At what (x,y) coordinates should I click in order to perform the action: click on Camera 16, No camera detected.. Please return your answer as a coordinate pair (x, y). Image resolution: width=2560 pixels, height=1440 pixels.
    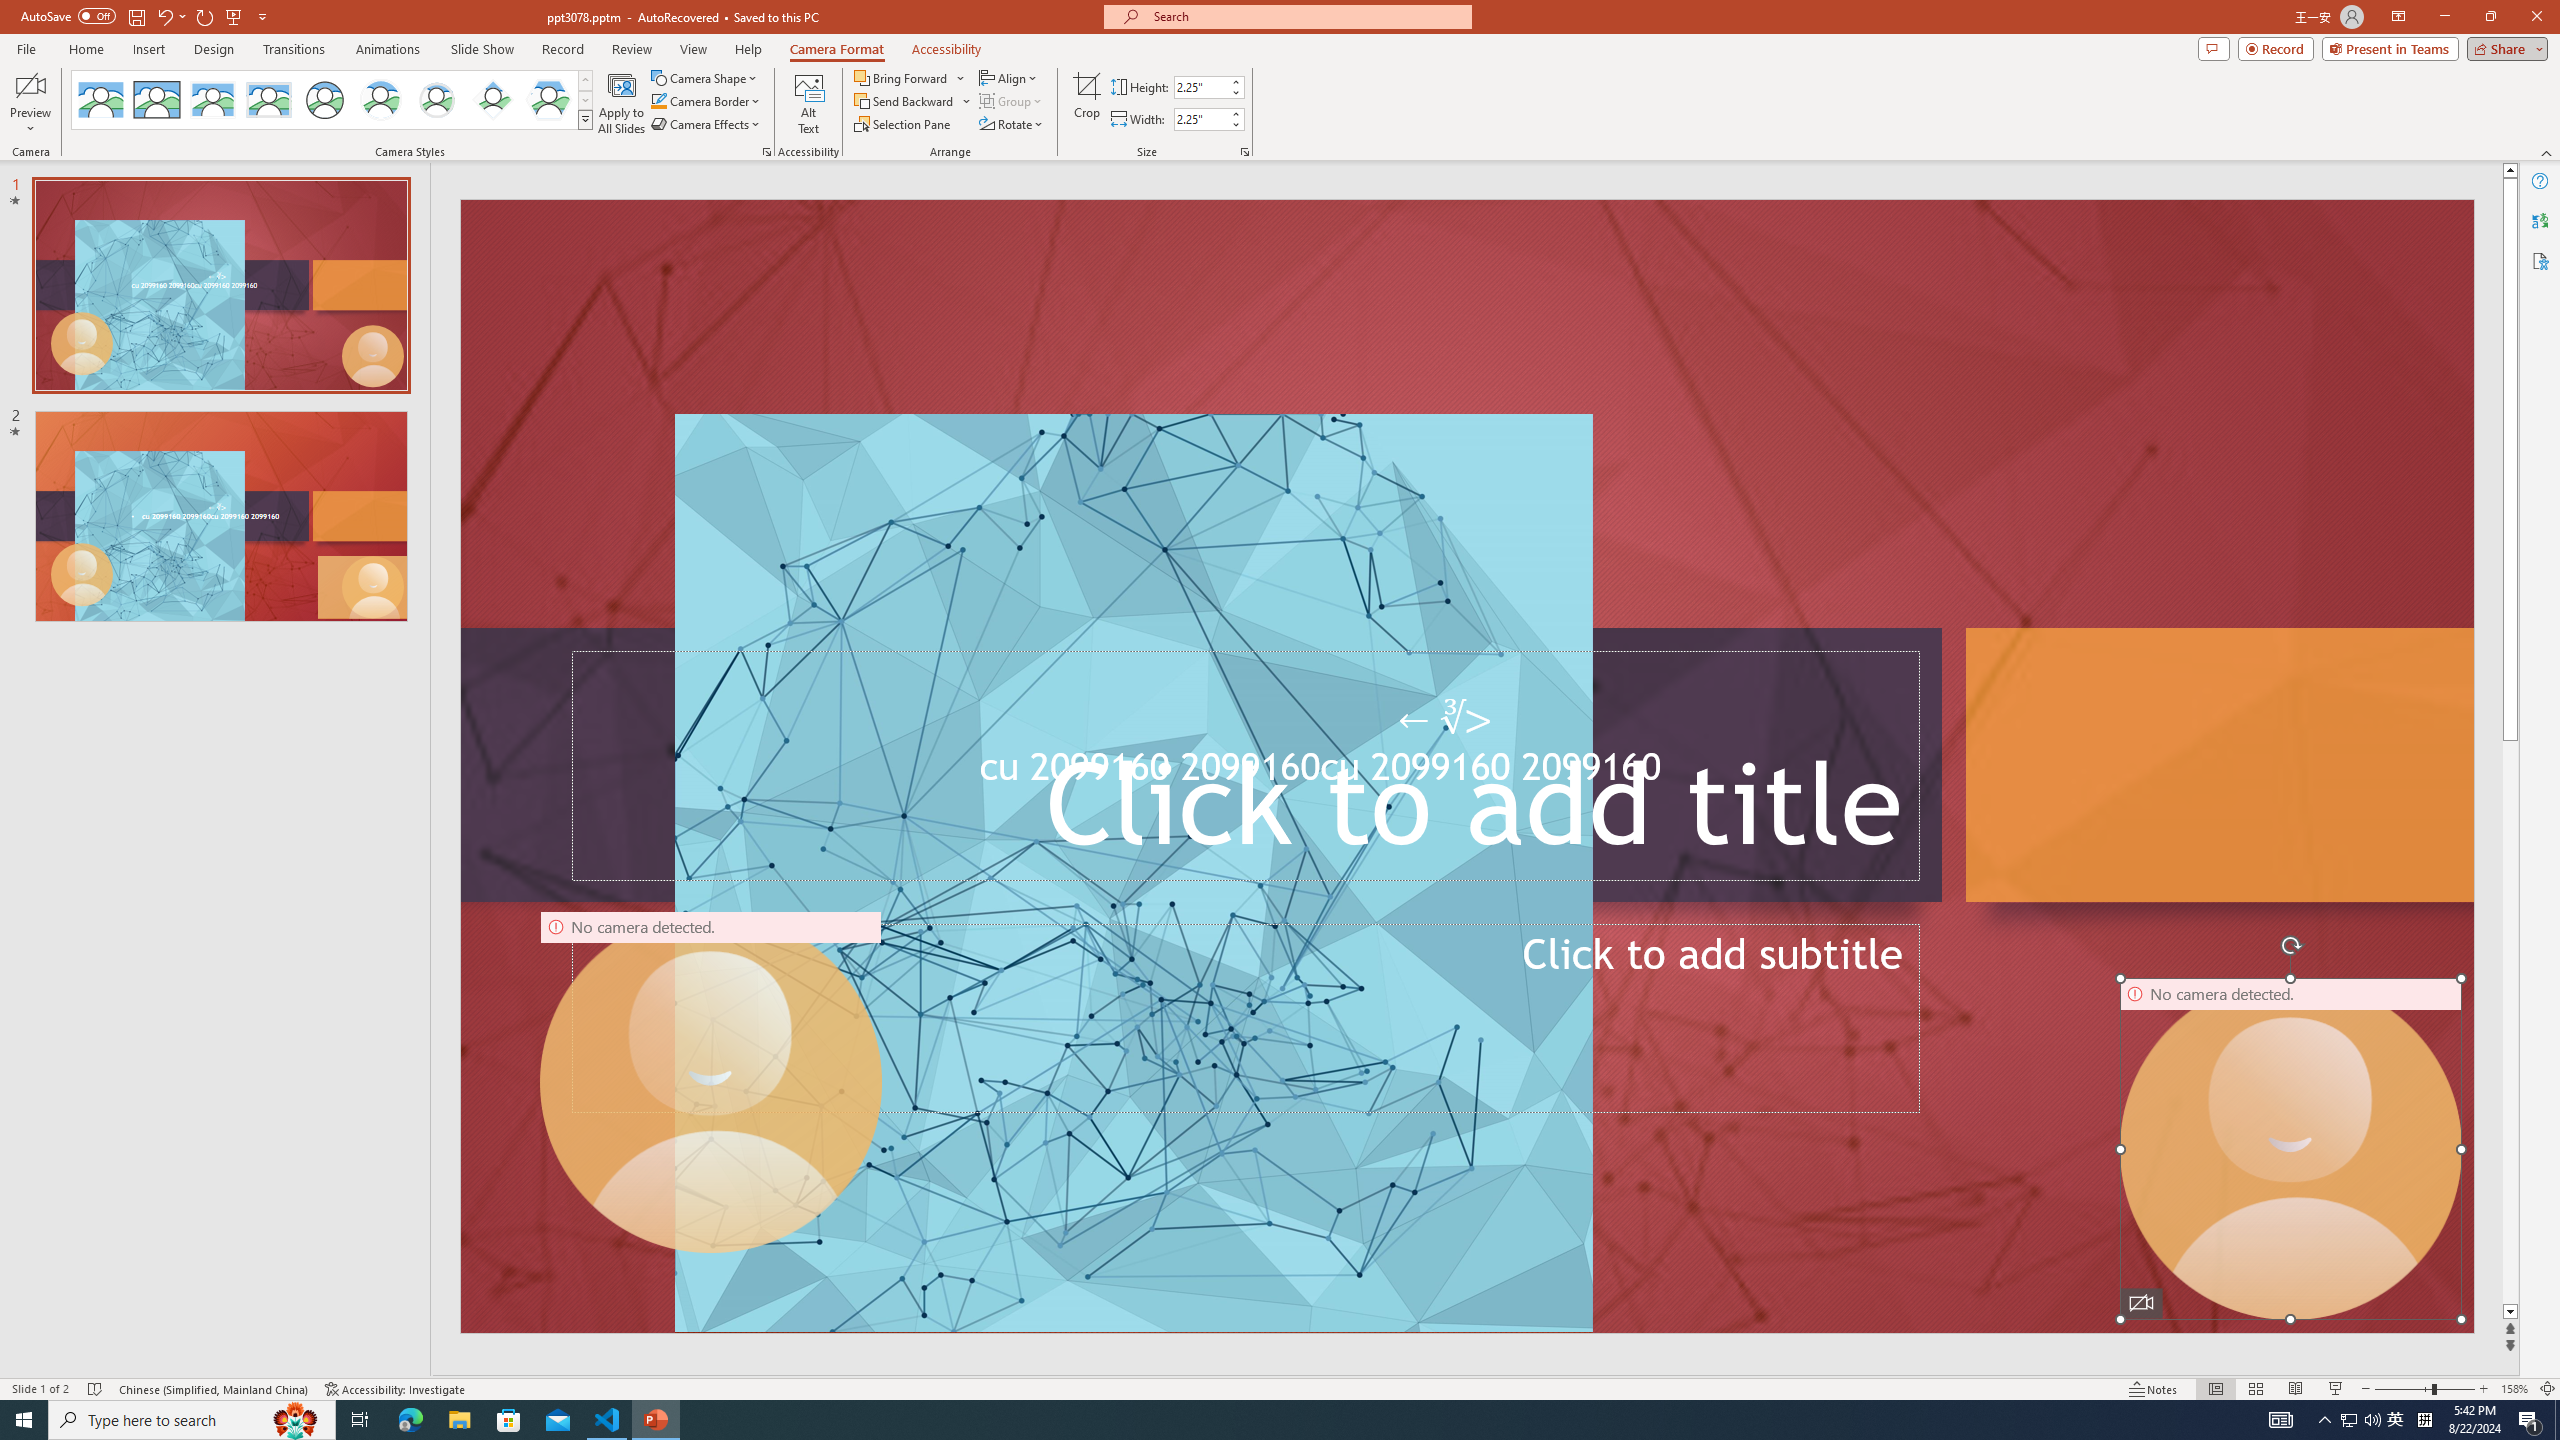
    Looking at the image, I should click on (2290, 1148).